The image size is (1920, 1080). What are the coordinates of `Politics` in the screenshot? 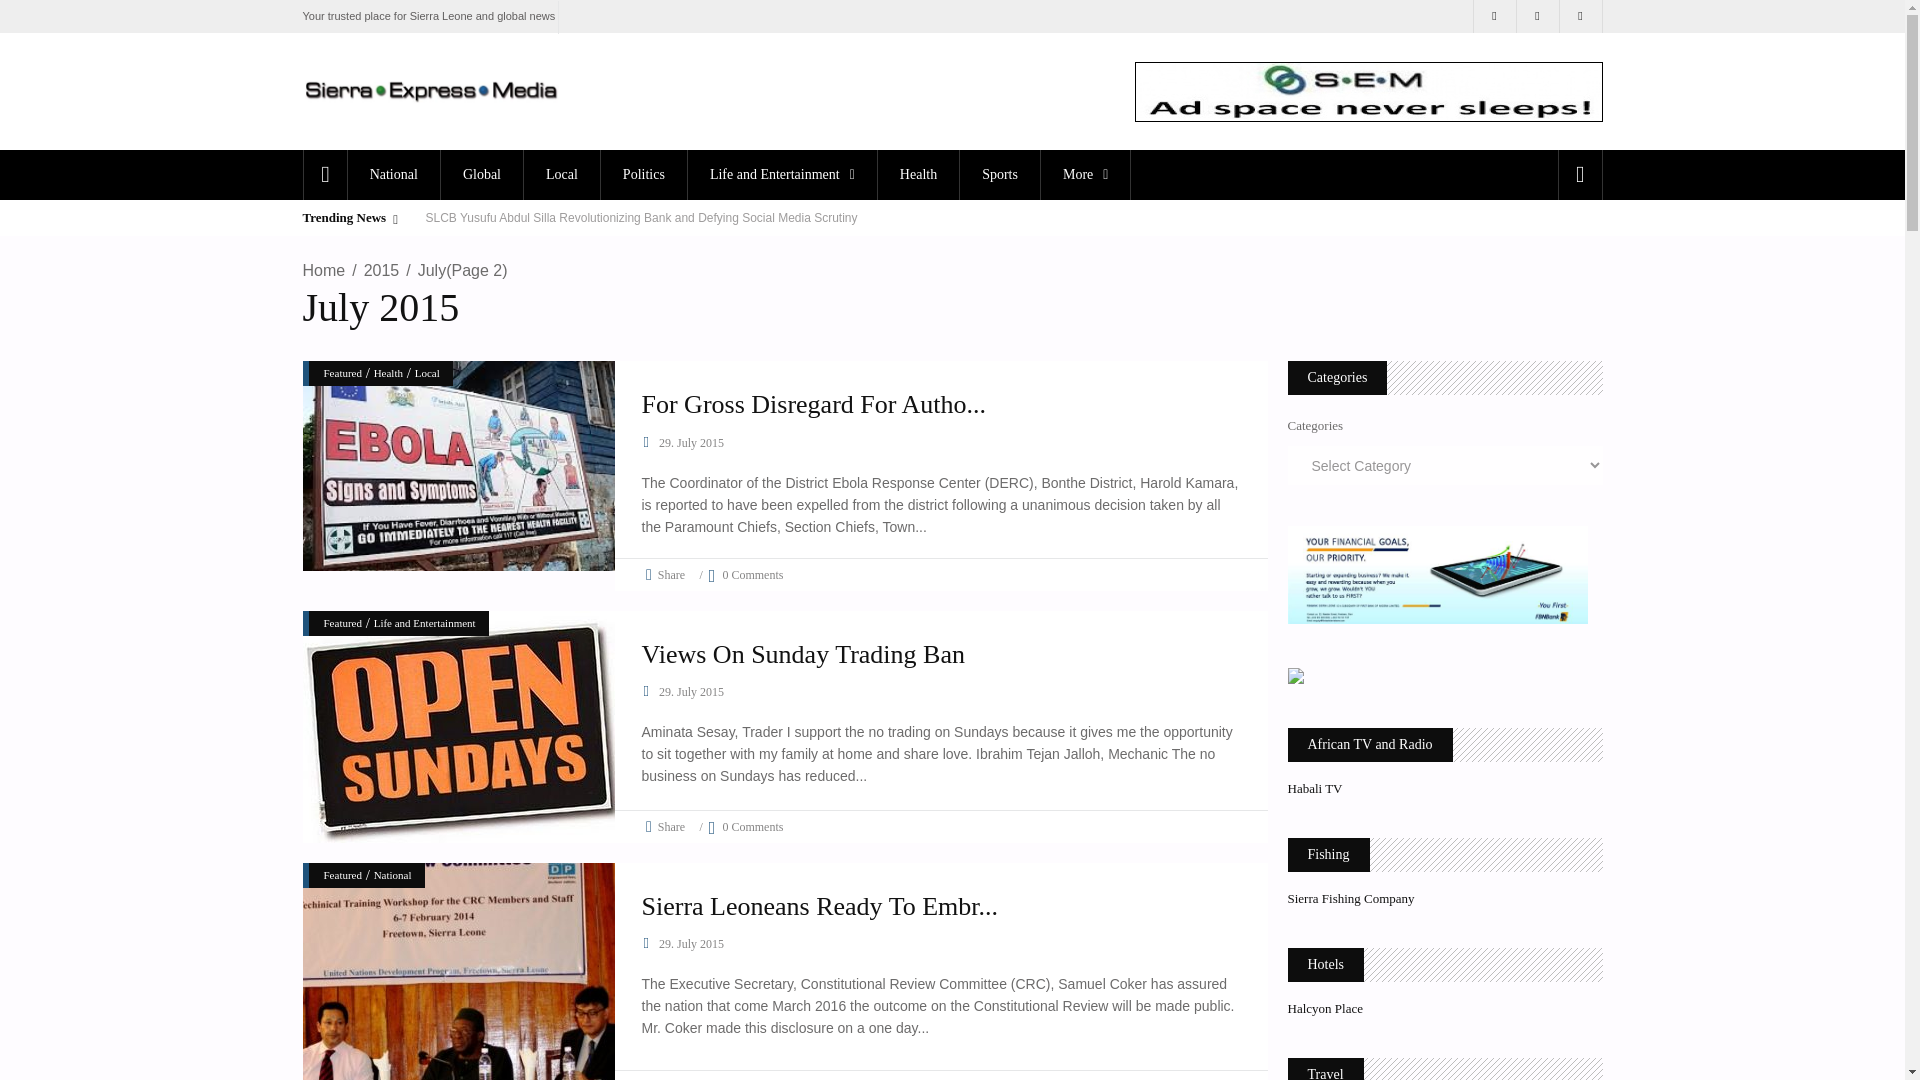 It's located at (643, 174).